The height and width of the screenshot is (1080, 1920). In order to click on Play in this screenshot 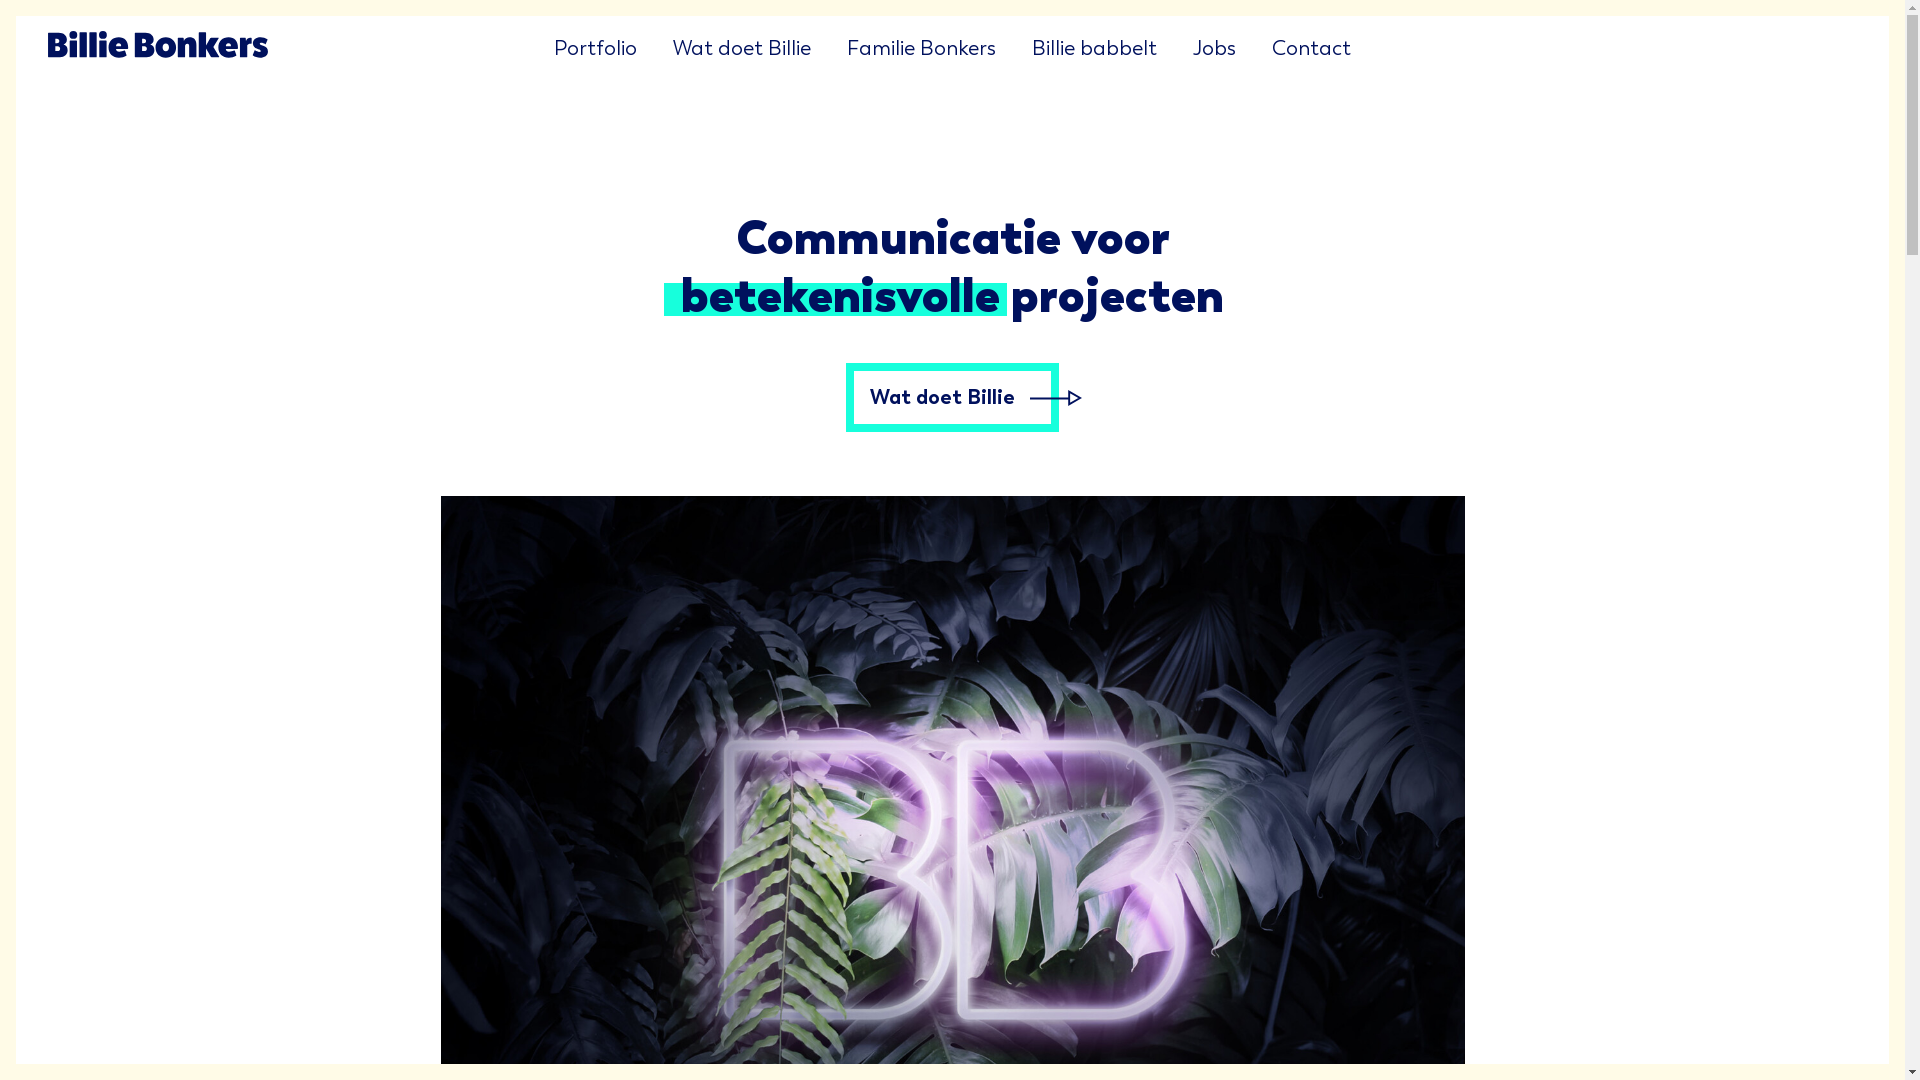, I will do `click(960, 887)`.